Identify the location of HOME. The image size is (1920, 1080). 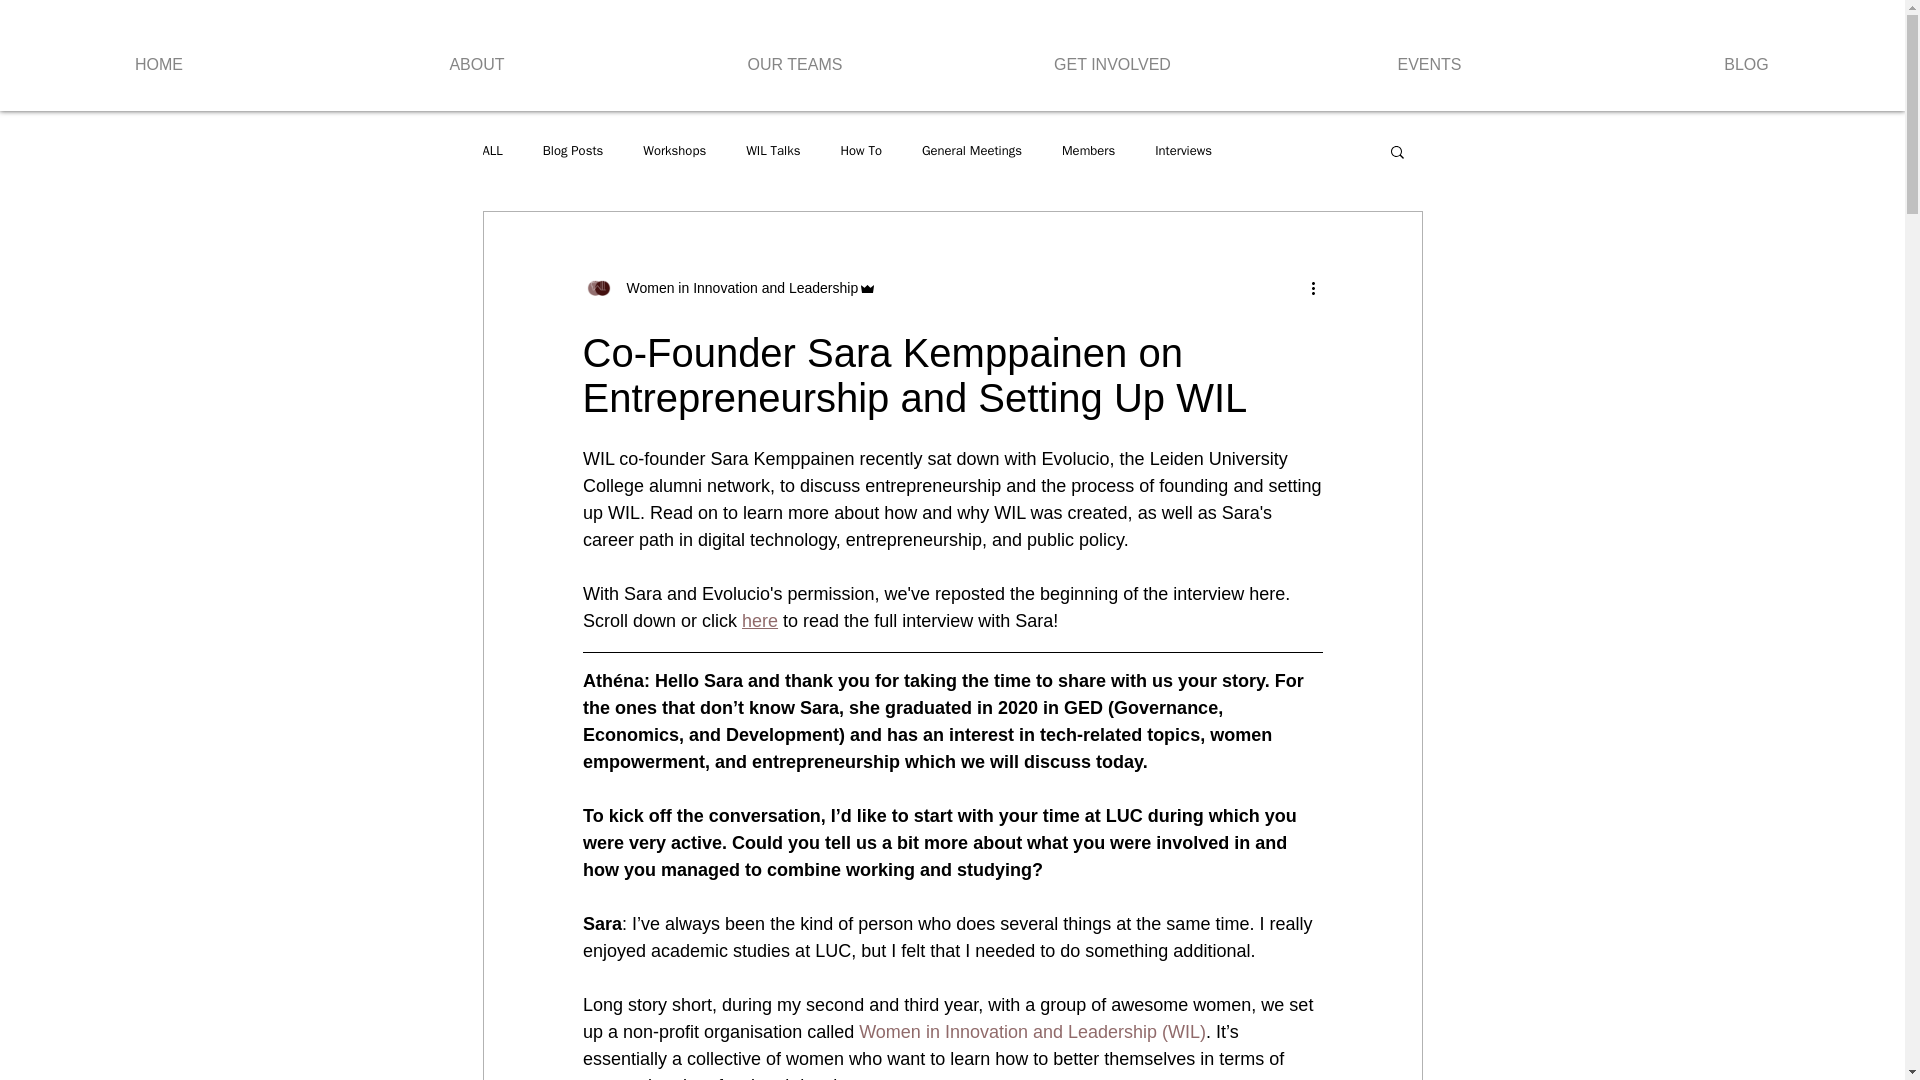
(159, 56).